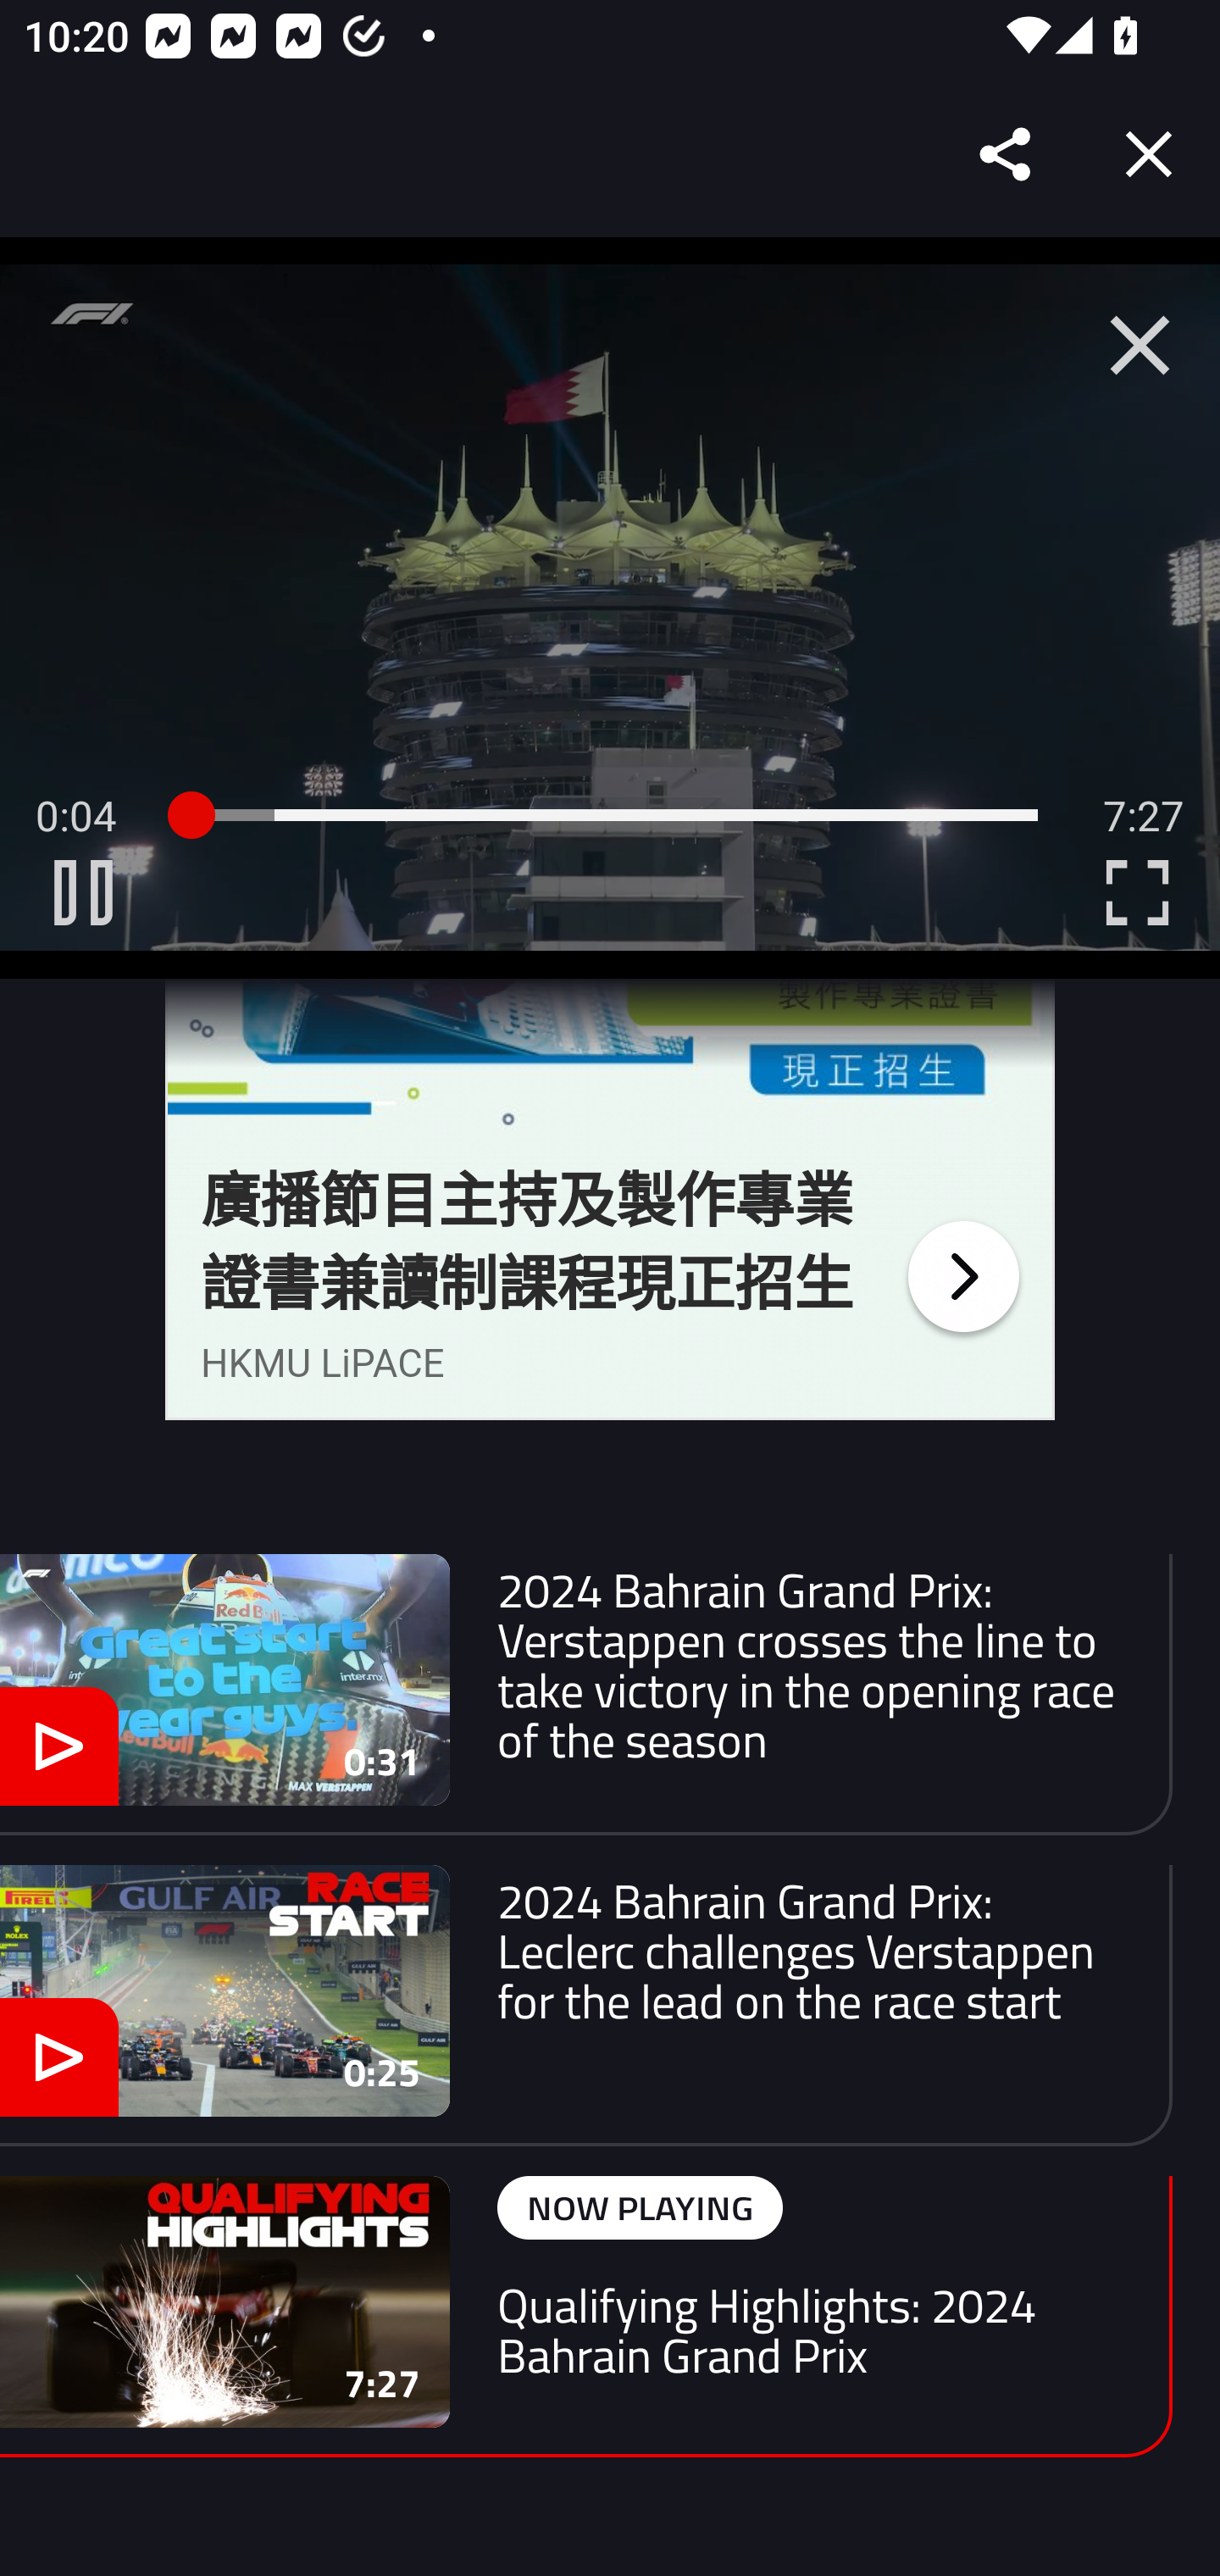 The width and height of the screenshot is (1220, 2576). What do you see at coordinates (1006, 154) in the screenshot?
I see `Share` at bounding box center [1006, 154].